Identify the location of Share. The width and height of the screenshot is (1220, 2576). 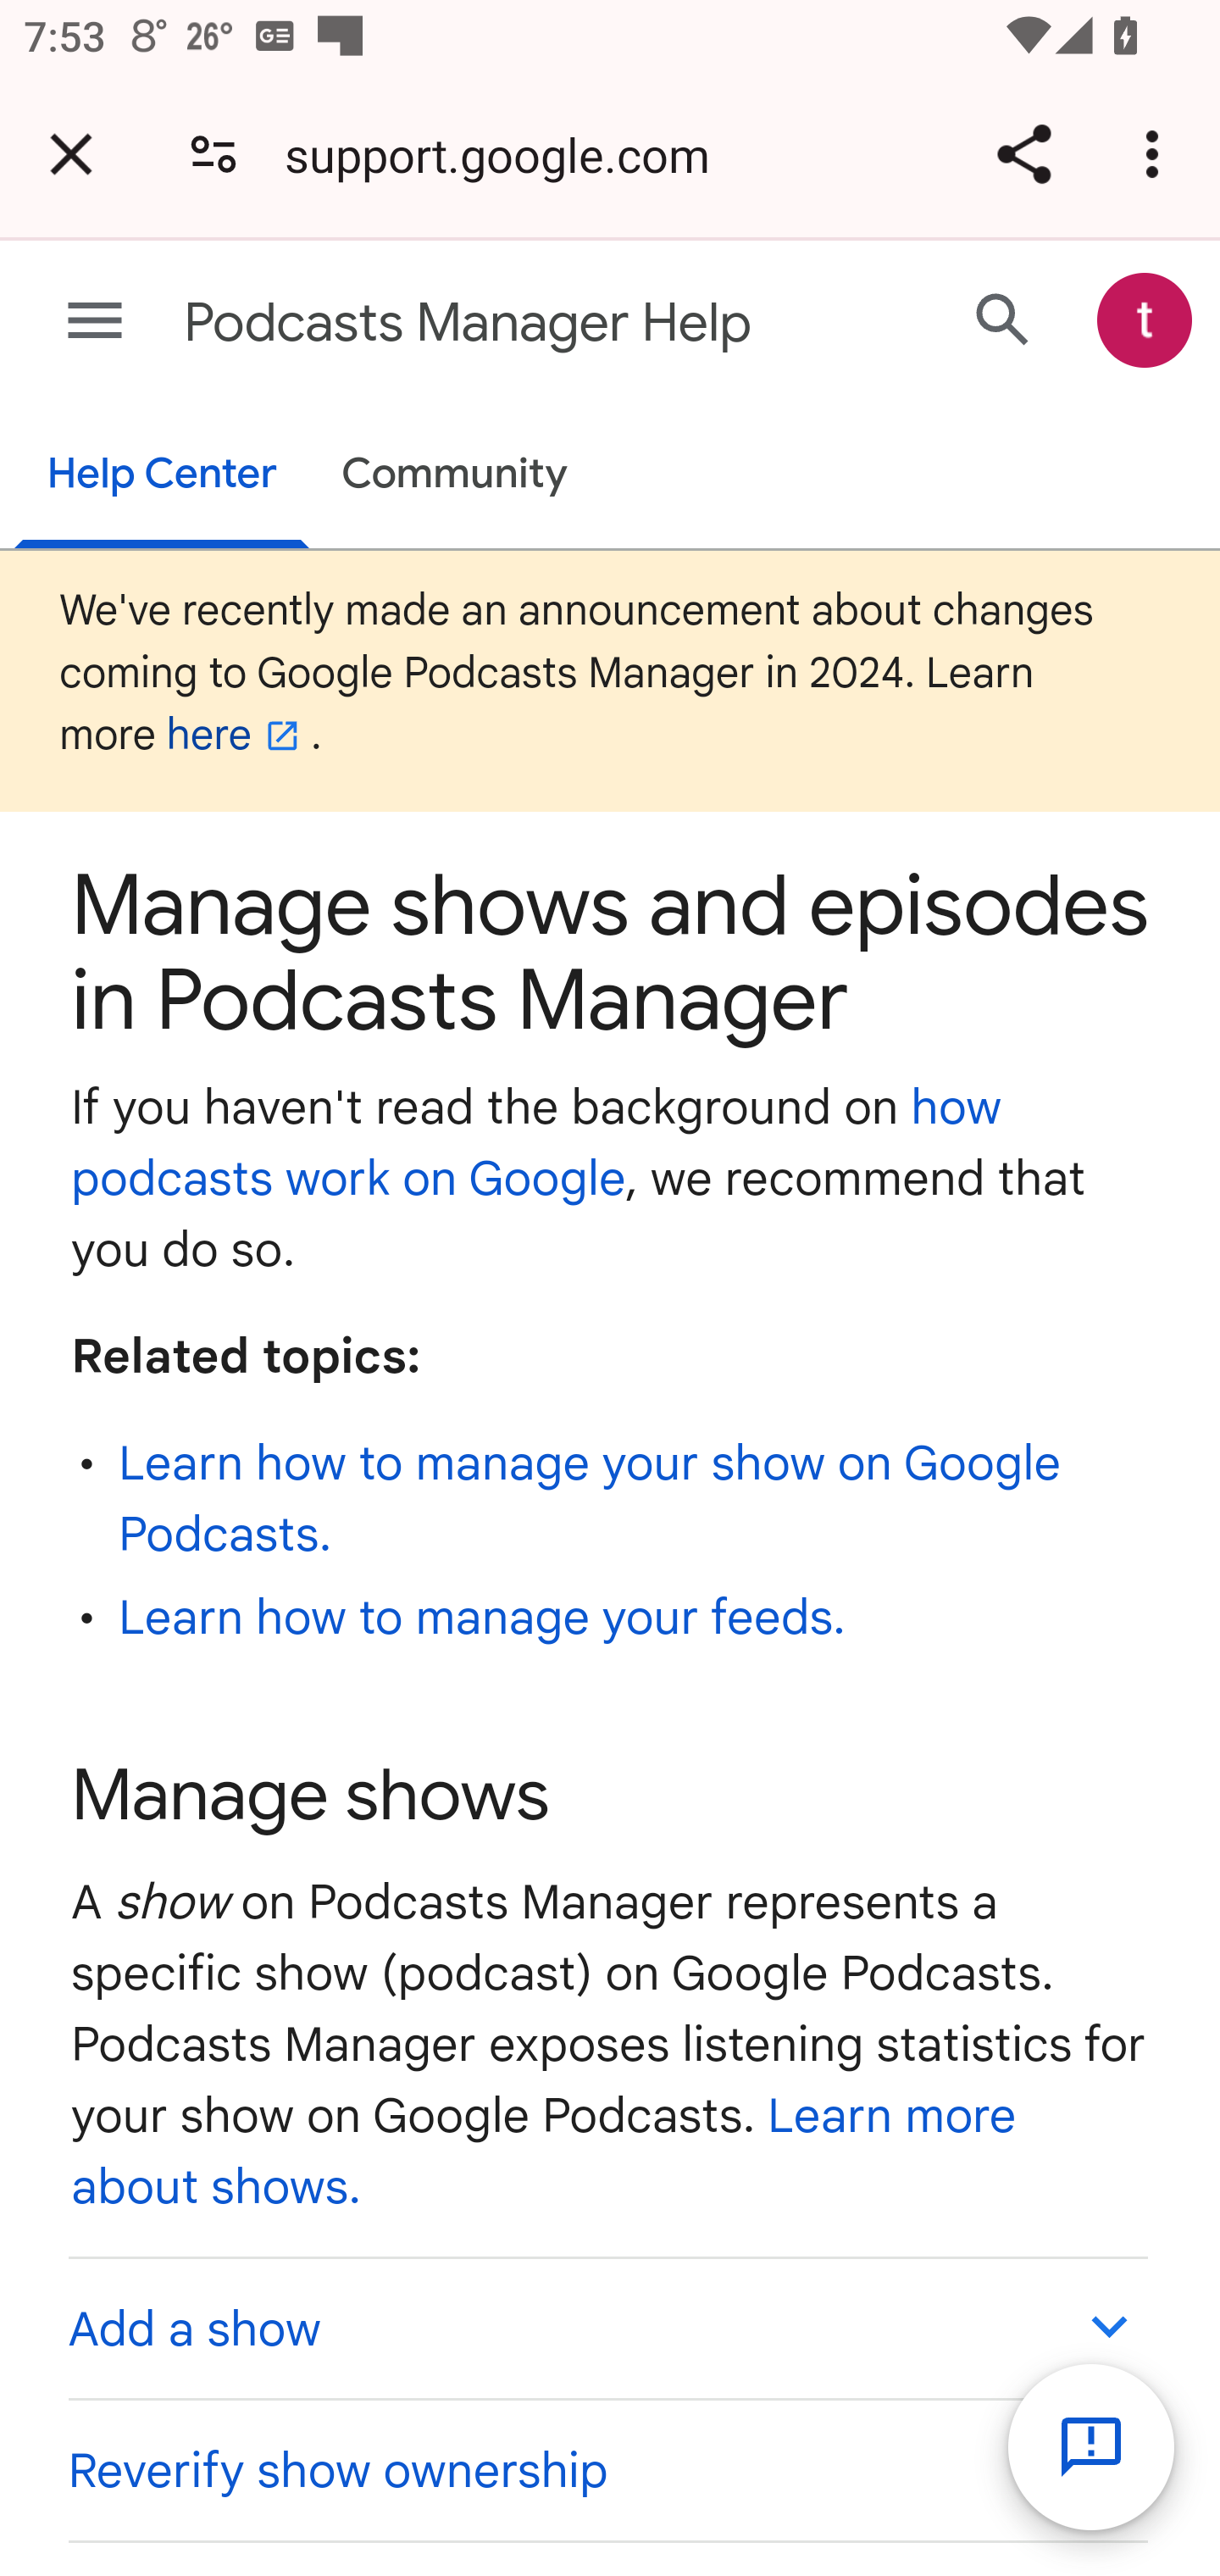
(1023, 154).